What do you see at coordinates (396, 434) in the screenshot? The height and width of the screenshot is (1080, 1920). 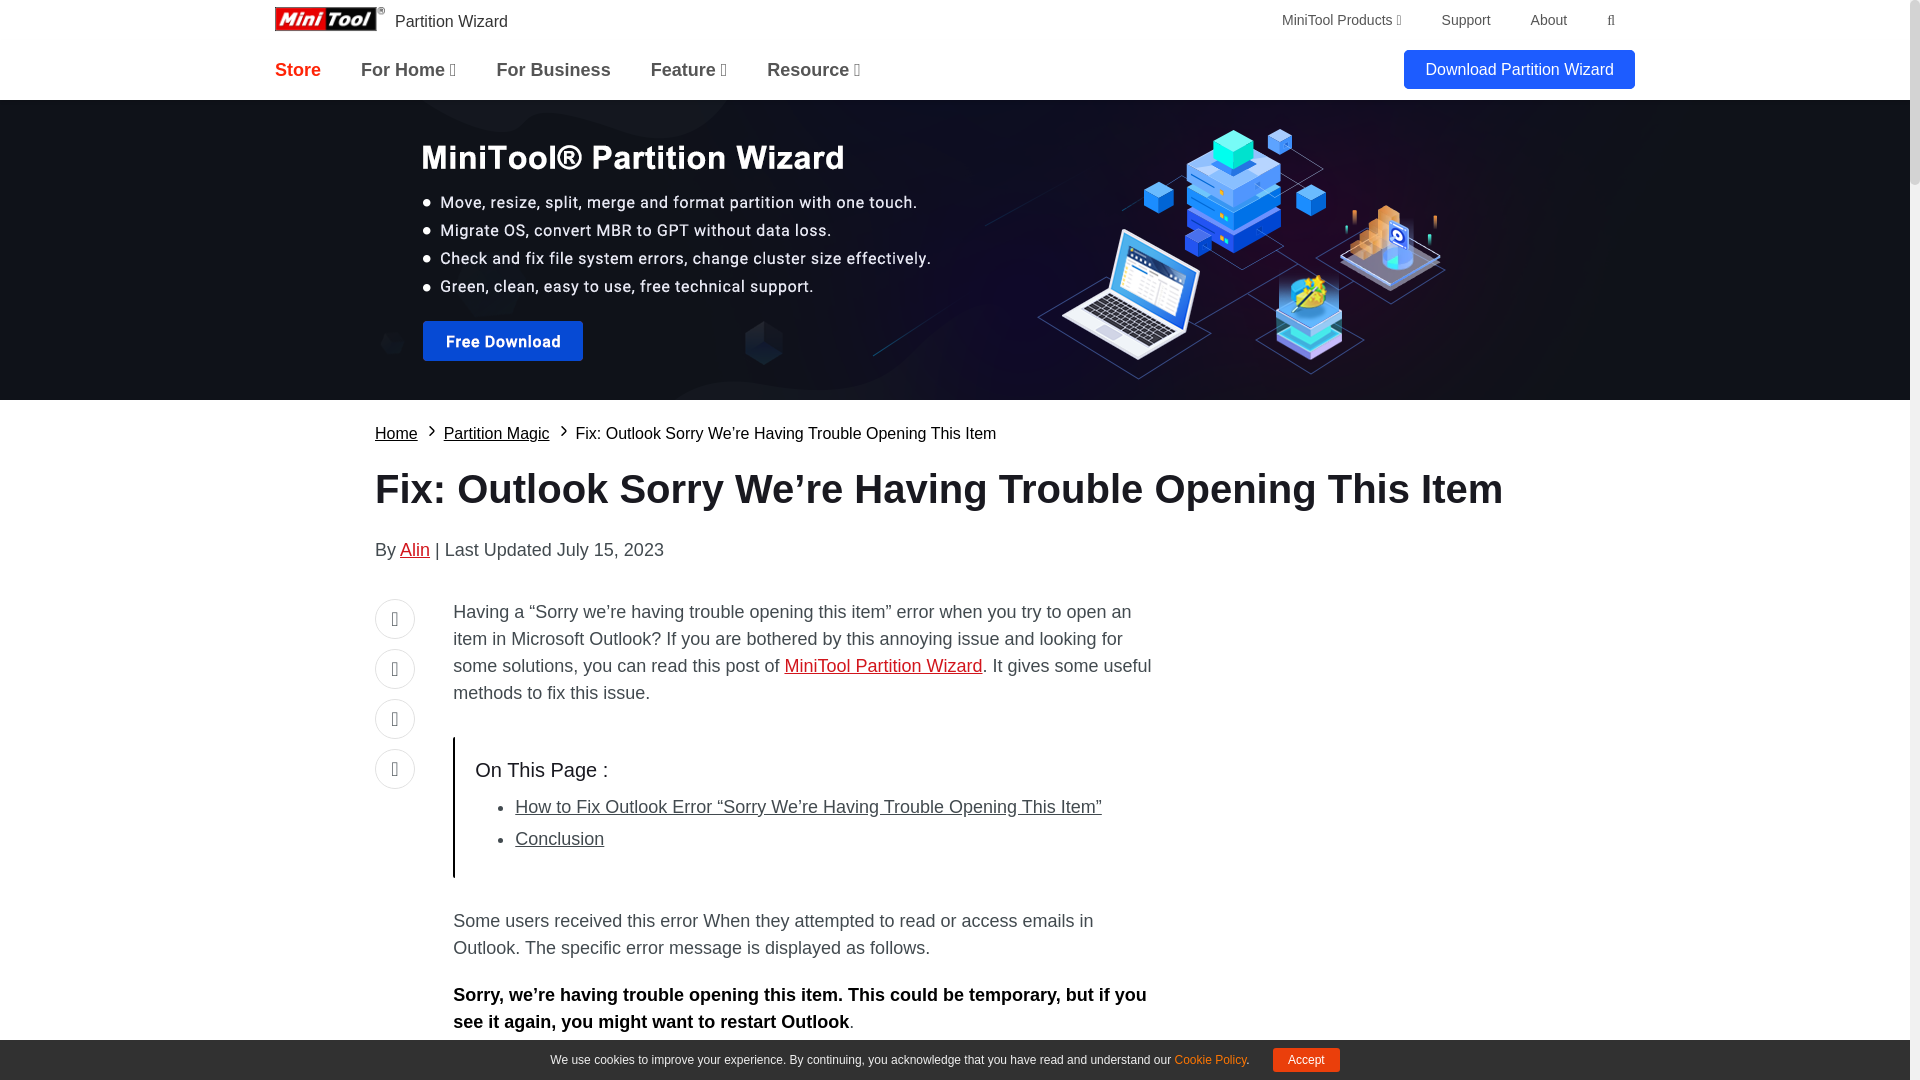 I see `Home` at bounding box center [396, 434].